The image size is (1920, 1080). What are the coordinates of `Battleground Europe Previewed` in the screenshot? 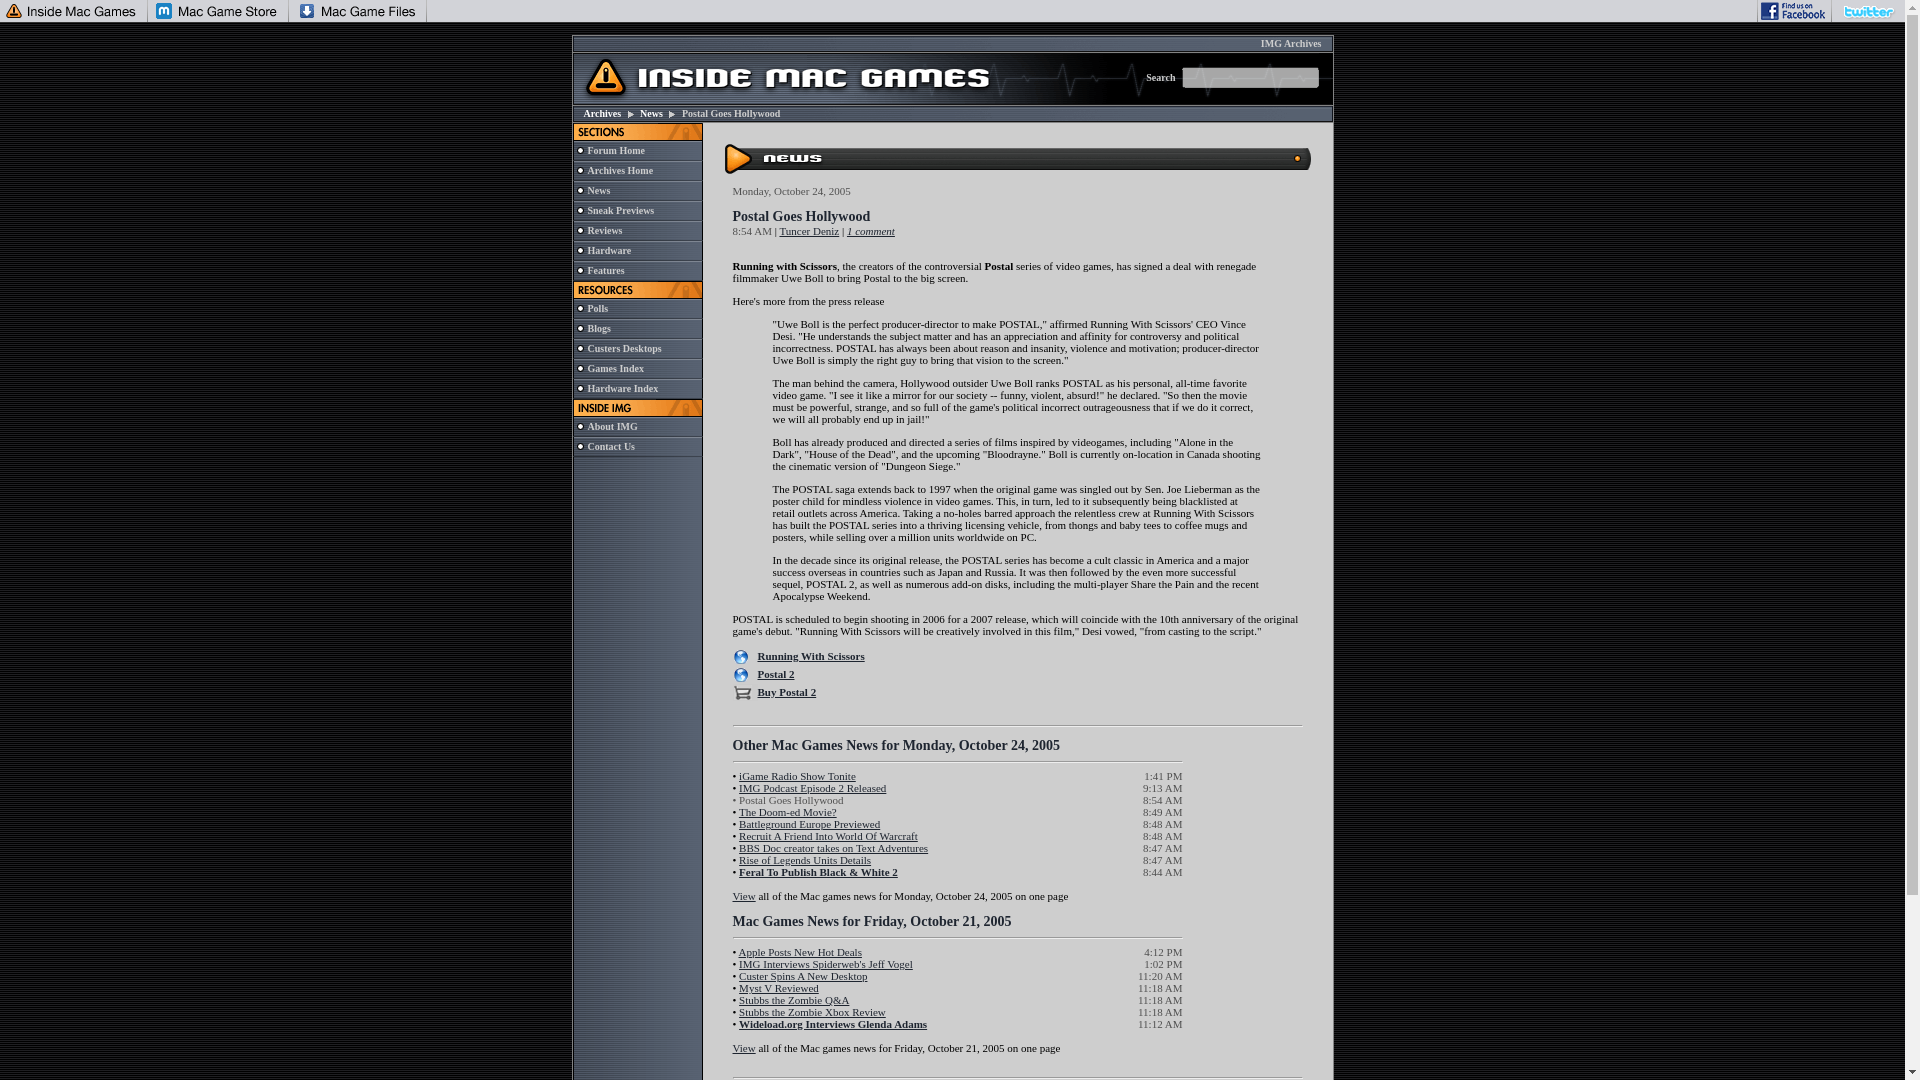 It's located at (809, 824).